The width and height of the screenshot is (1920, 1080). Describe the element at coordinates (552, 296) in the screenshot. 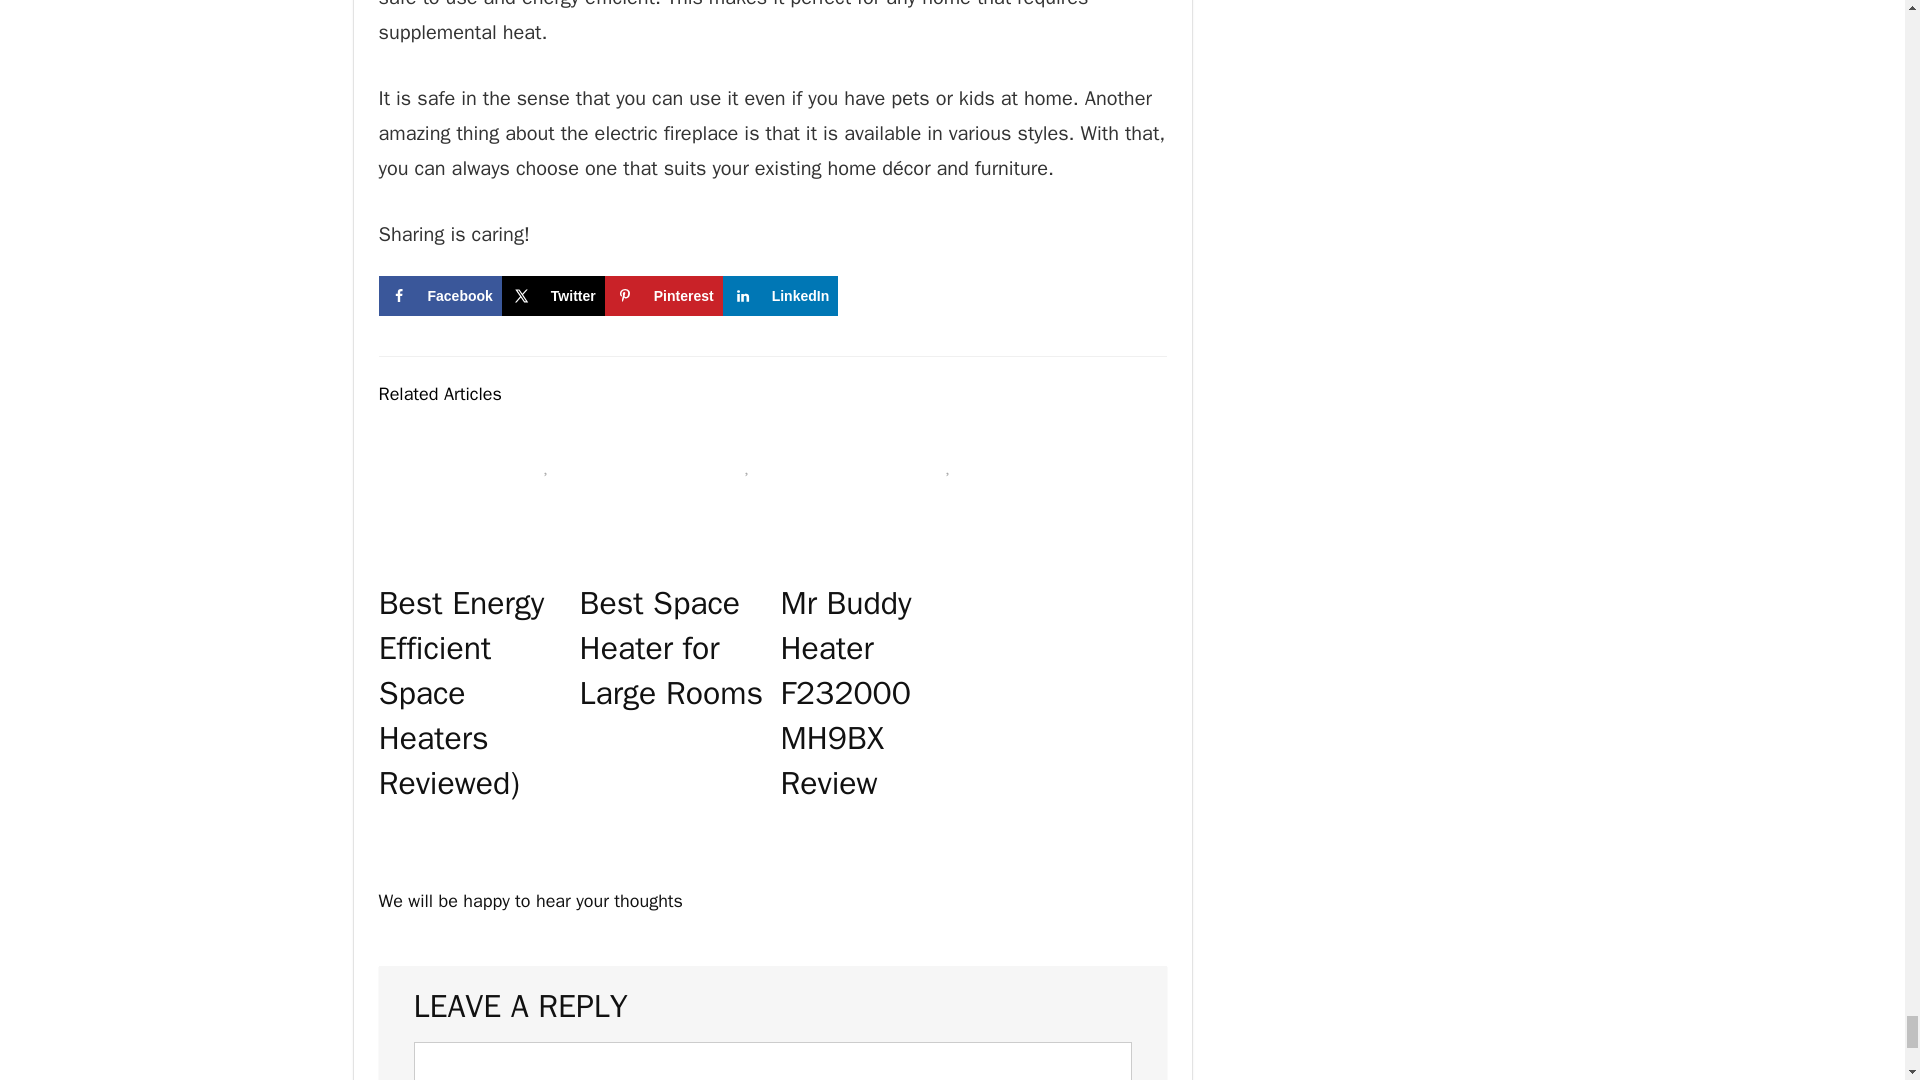

I see `Share on X` at that location.